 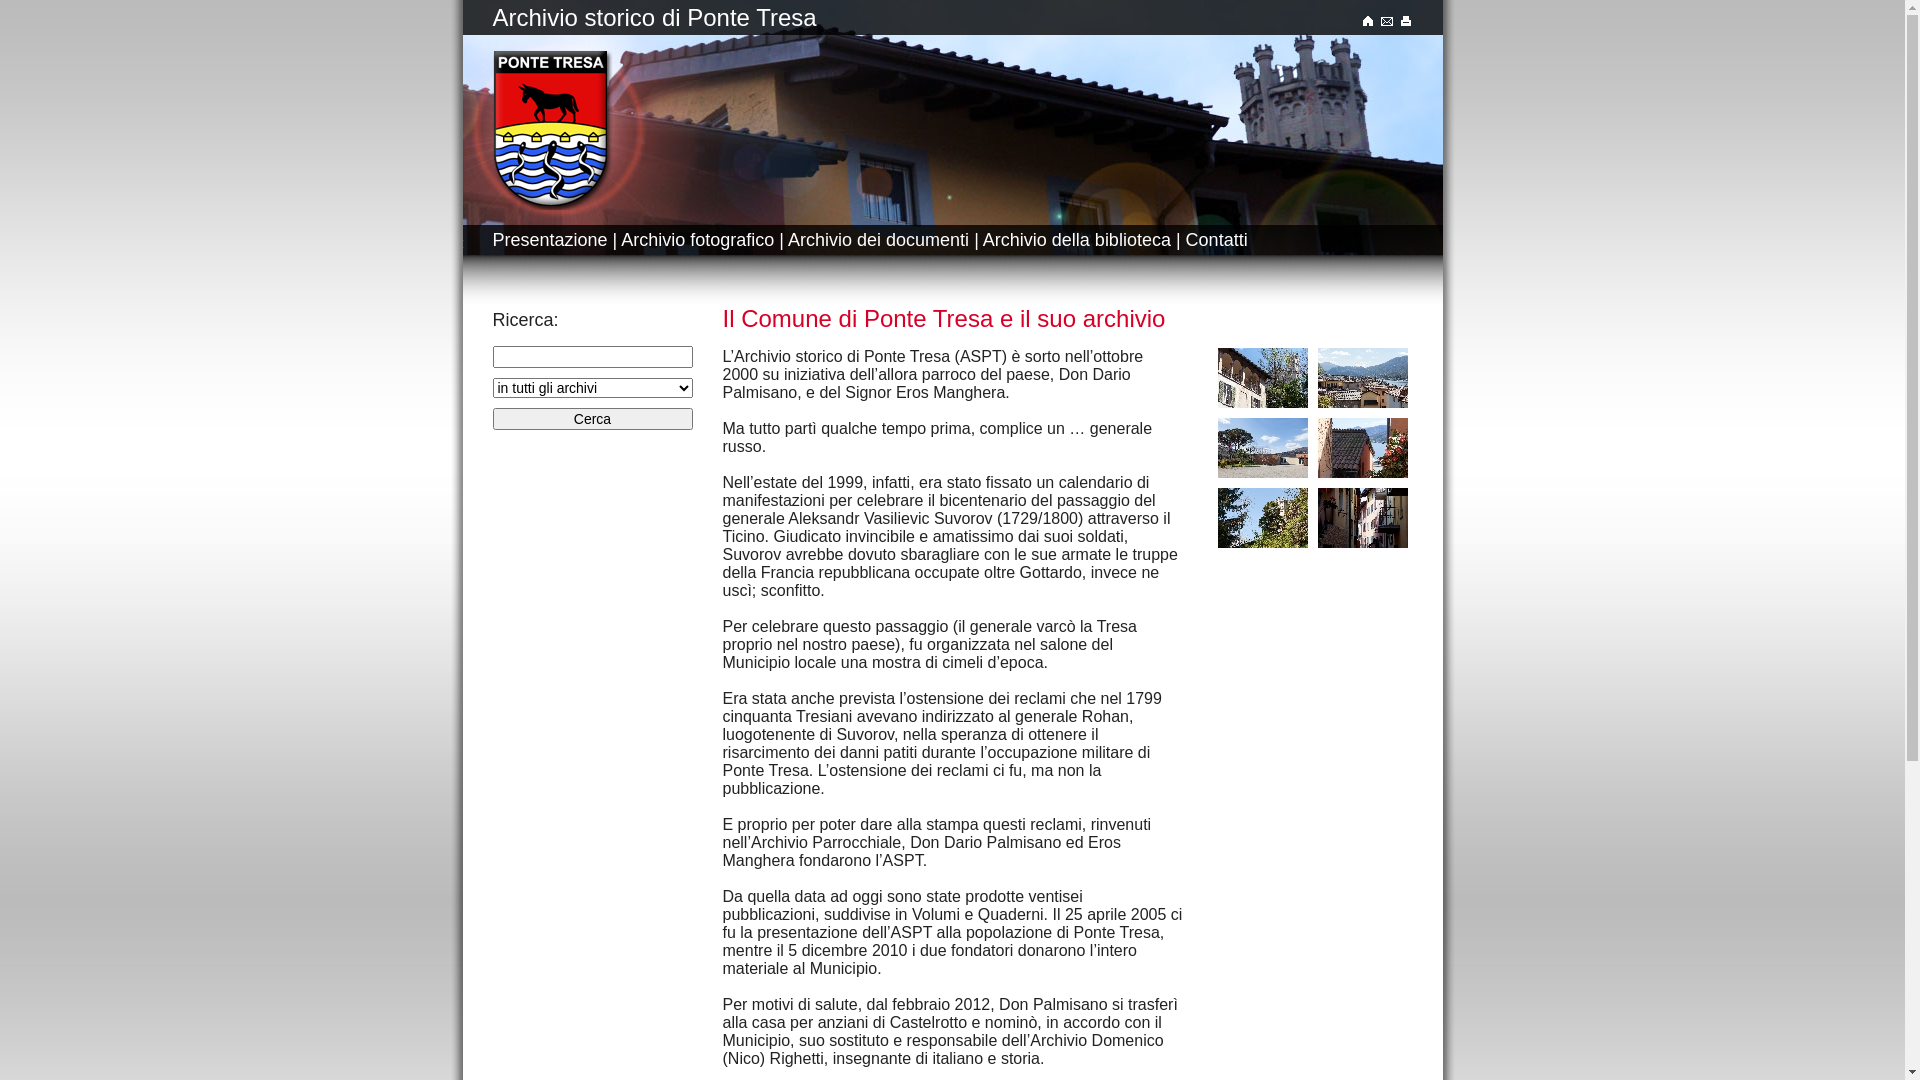 What do you see at coordinates (698, 240) in the screenshot?
I see `Archivio fotografico` at bounding box center [698, 240].